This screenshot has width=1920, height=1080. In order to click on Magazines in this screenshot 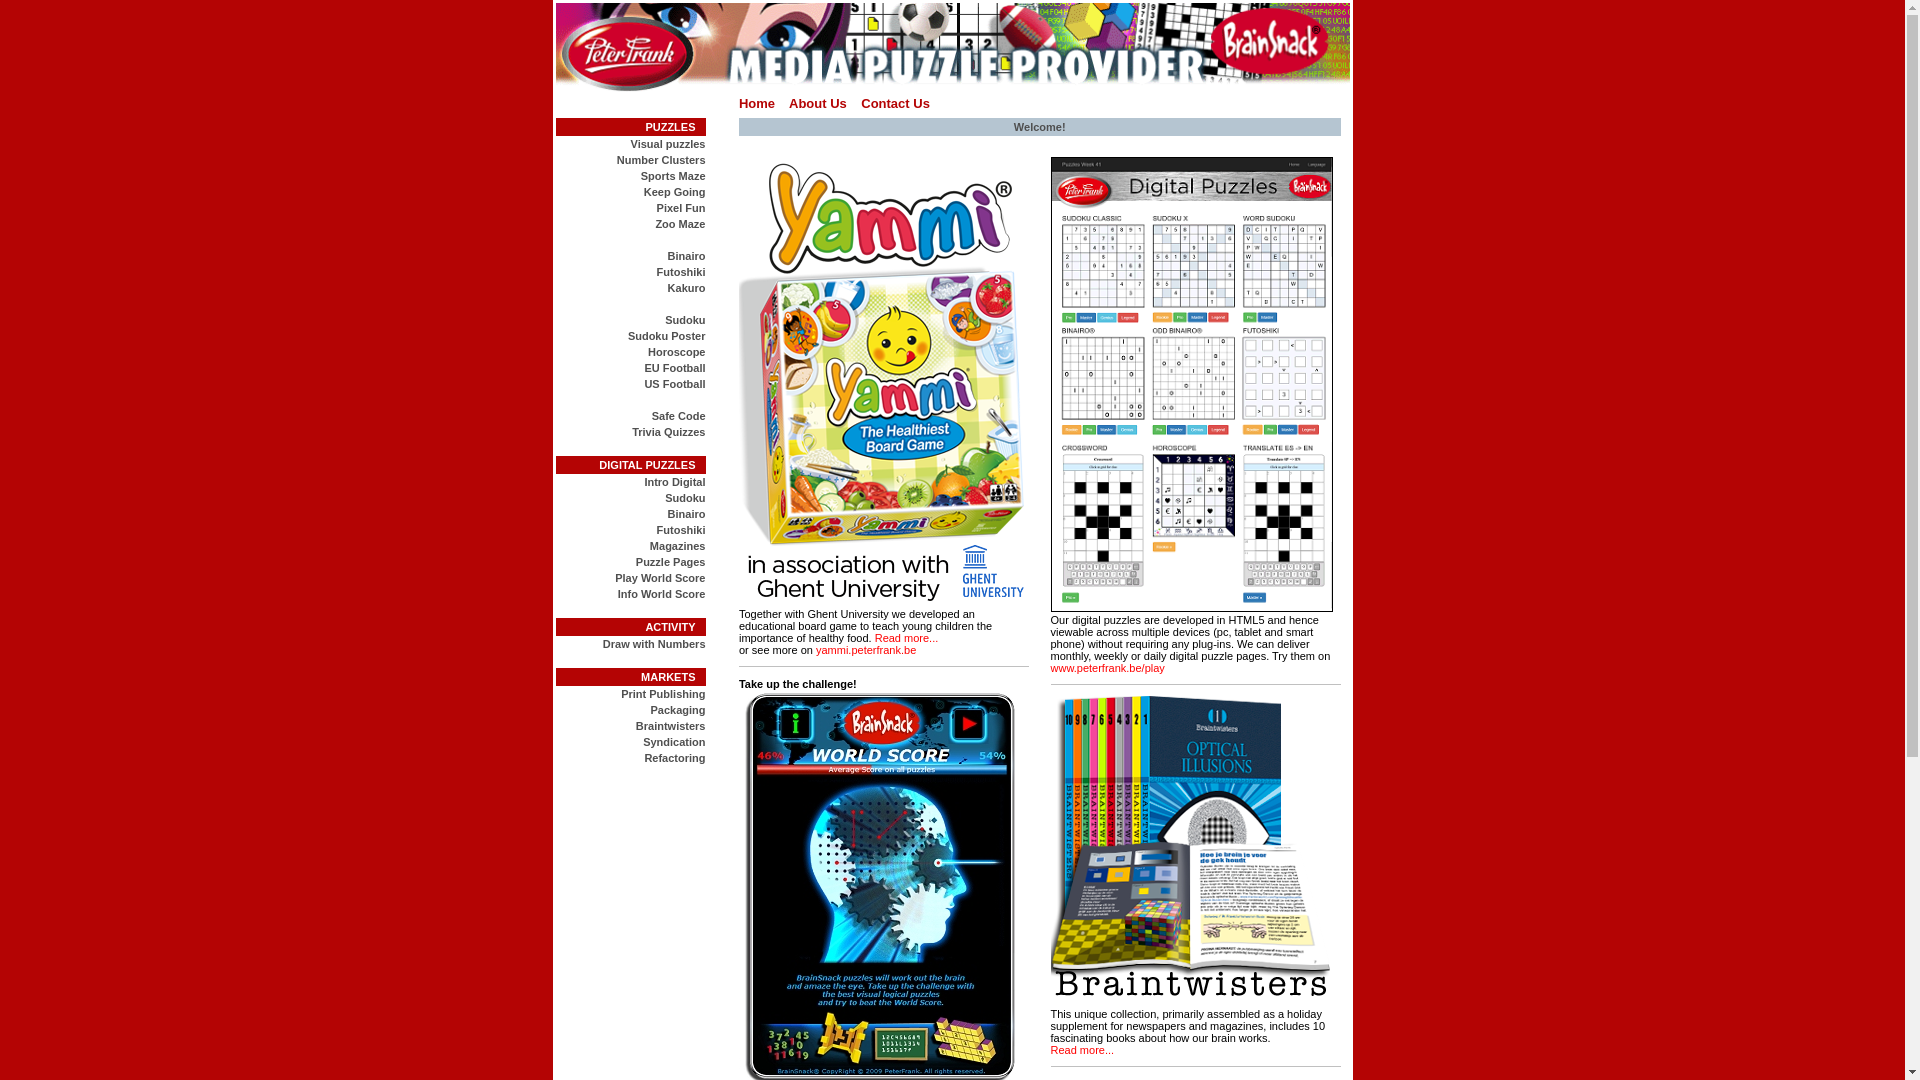, I will do `click(678, 546)`.